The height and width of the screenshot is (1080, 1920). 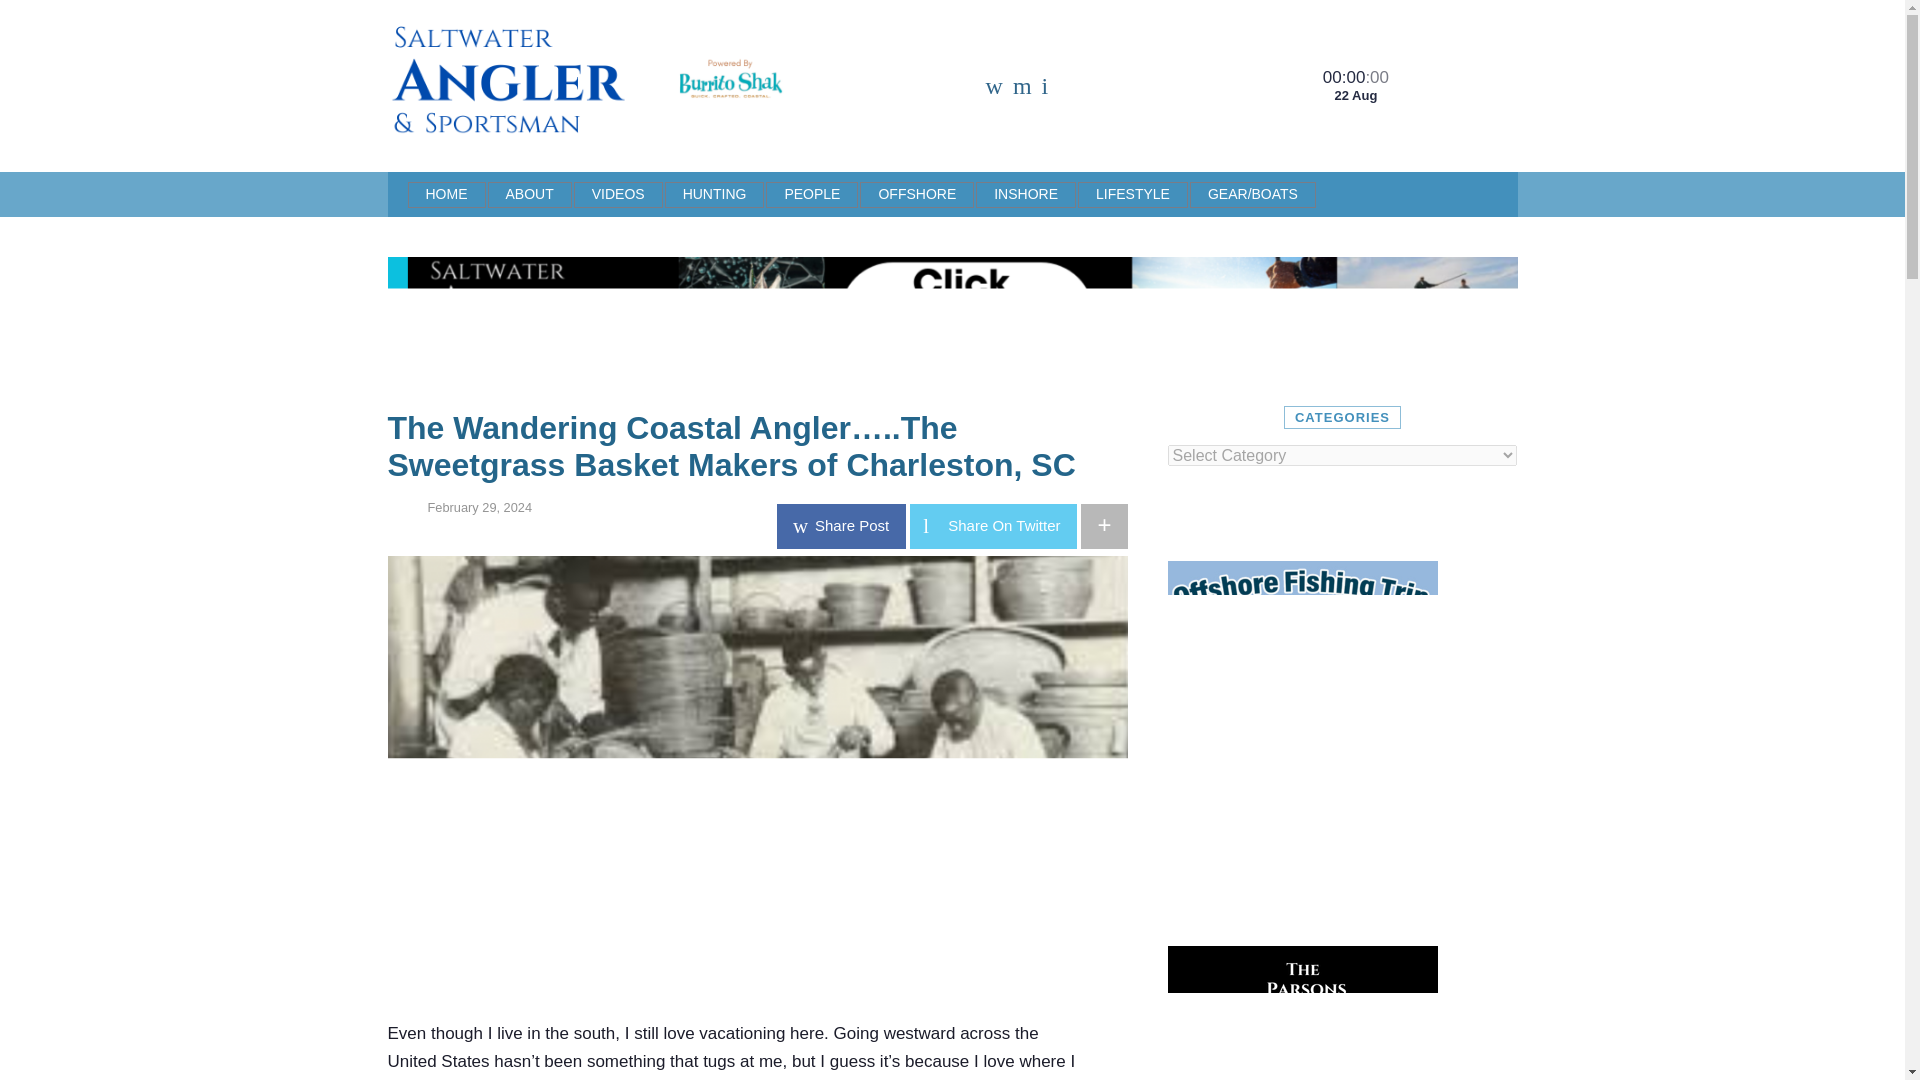 What do you see at coordinates (530, 194) in the screenshot?
I see `ABOUT` at bounding box center [530, 194].